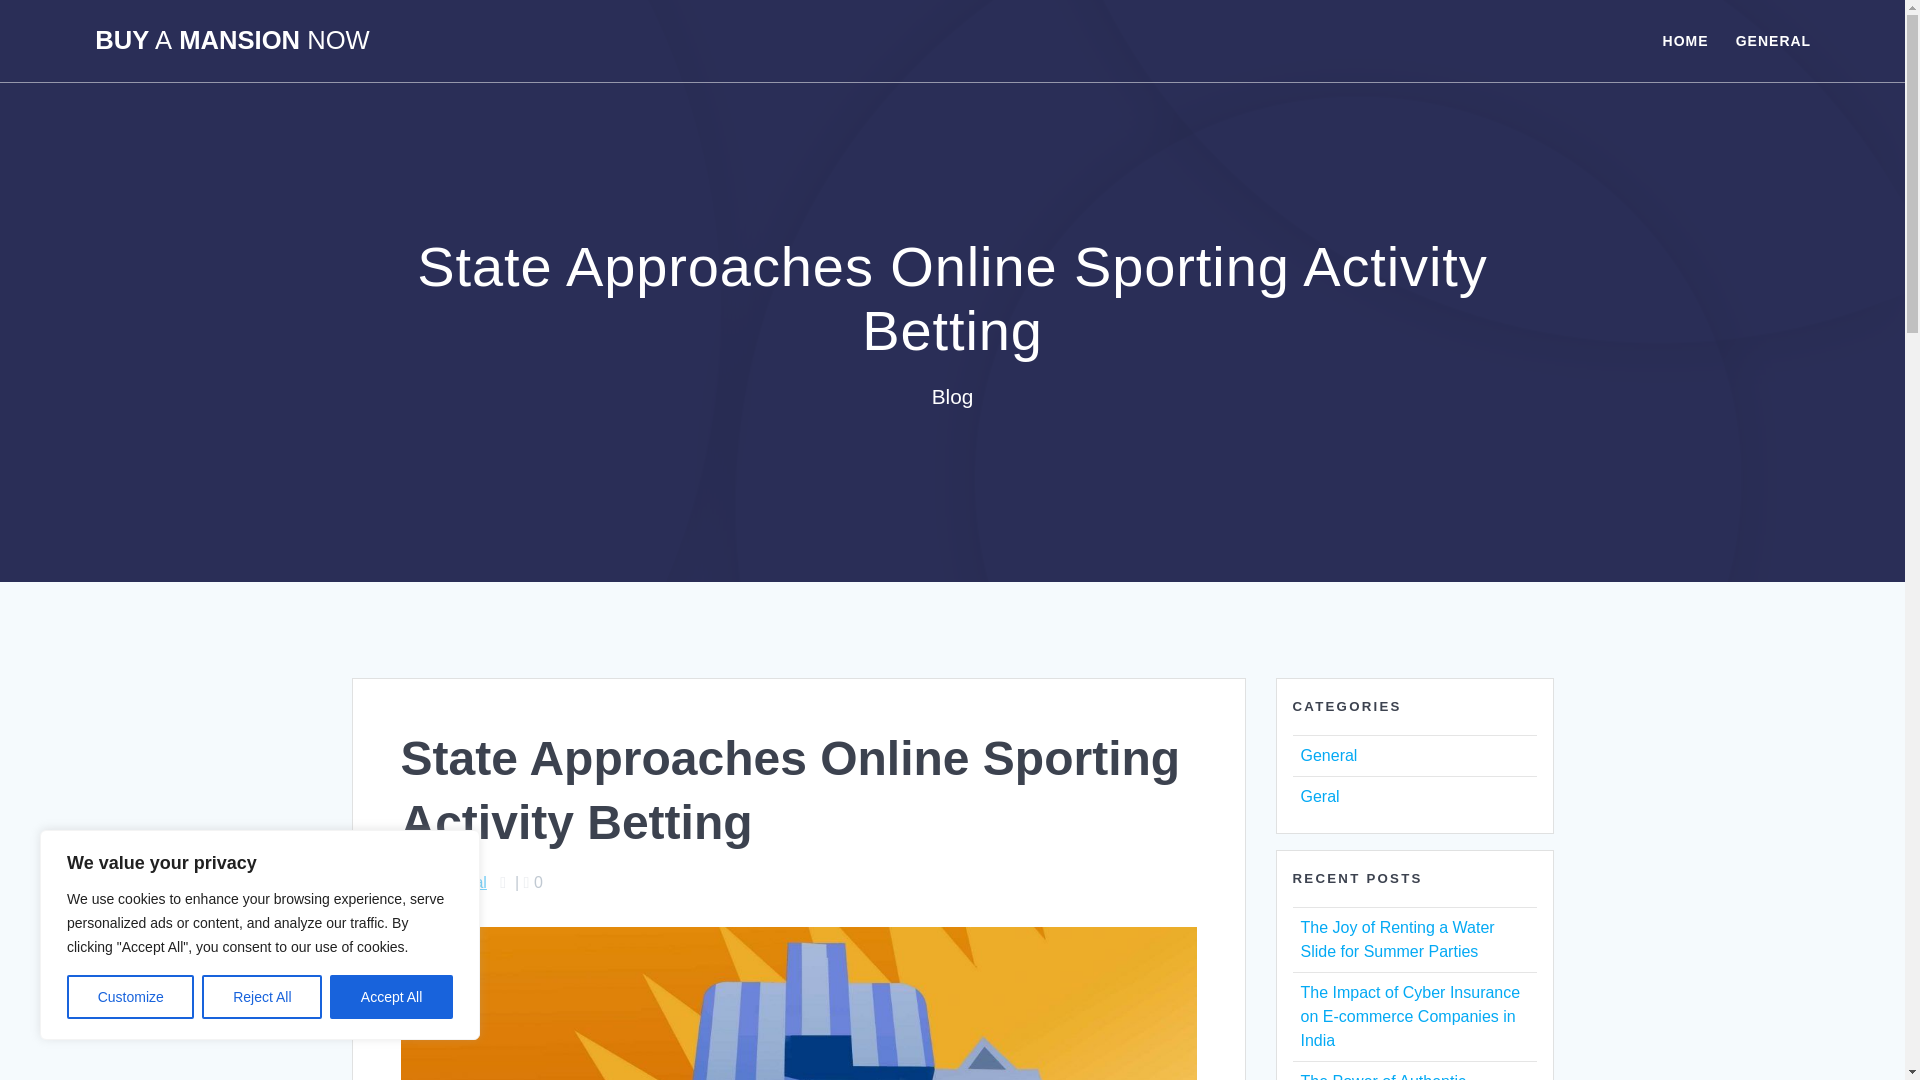 Image resolution: width=1920 pixels, height=1080 pixels. Describe the element at coordinates (1318, 796) in the screenshot. I see `Geral` at that location.